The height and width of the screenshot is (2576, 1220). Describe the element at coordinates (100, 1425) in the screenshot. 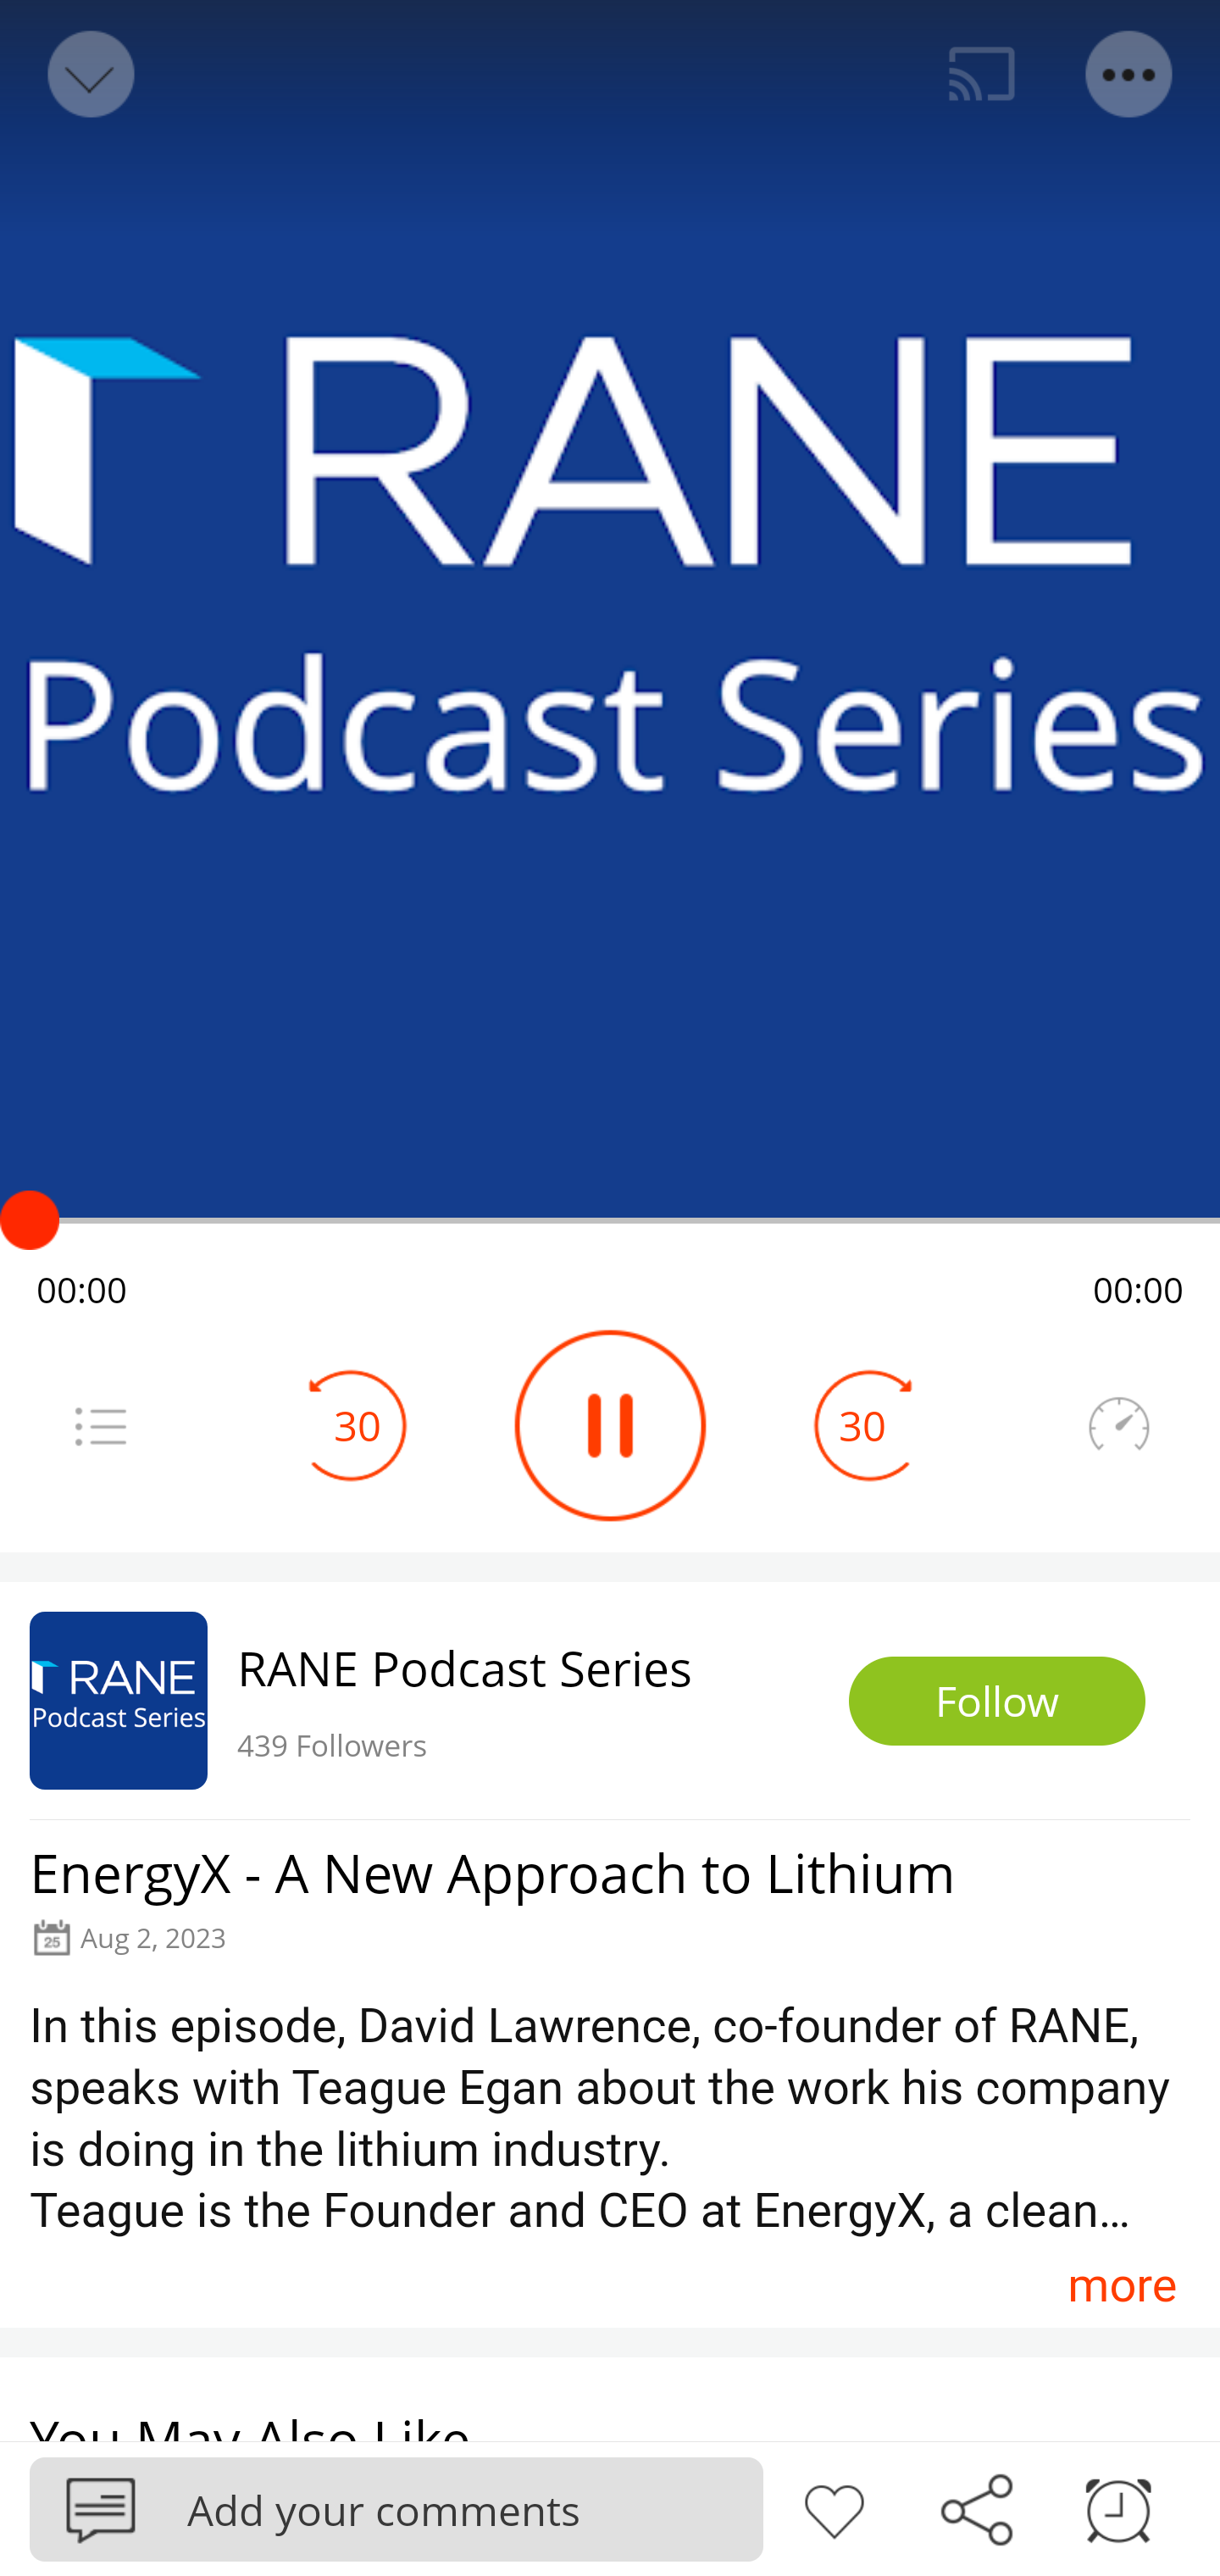

I see `Menu` at that location.